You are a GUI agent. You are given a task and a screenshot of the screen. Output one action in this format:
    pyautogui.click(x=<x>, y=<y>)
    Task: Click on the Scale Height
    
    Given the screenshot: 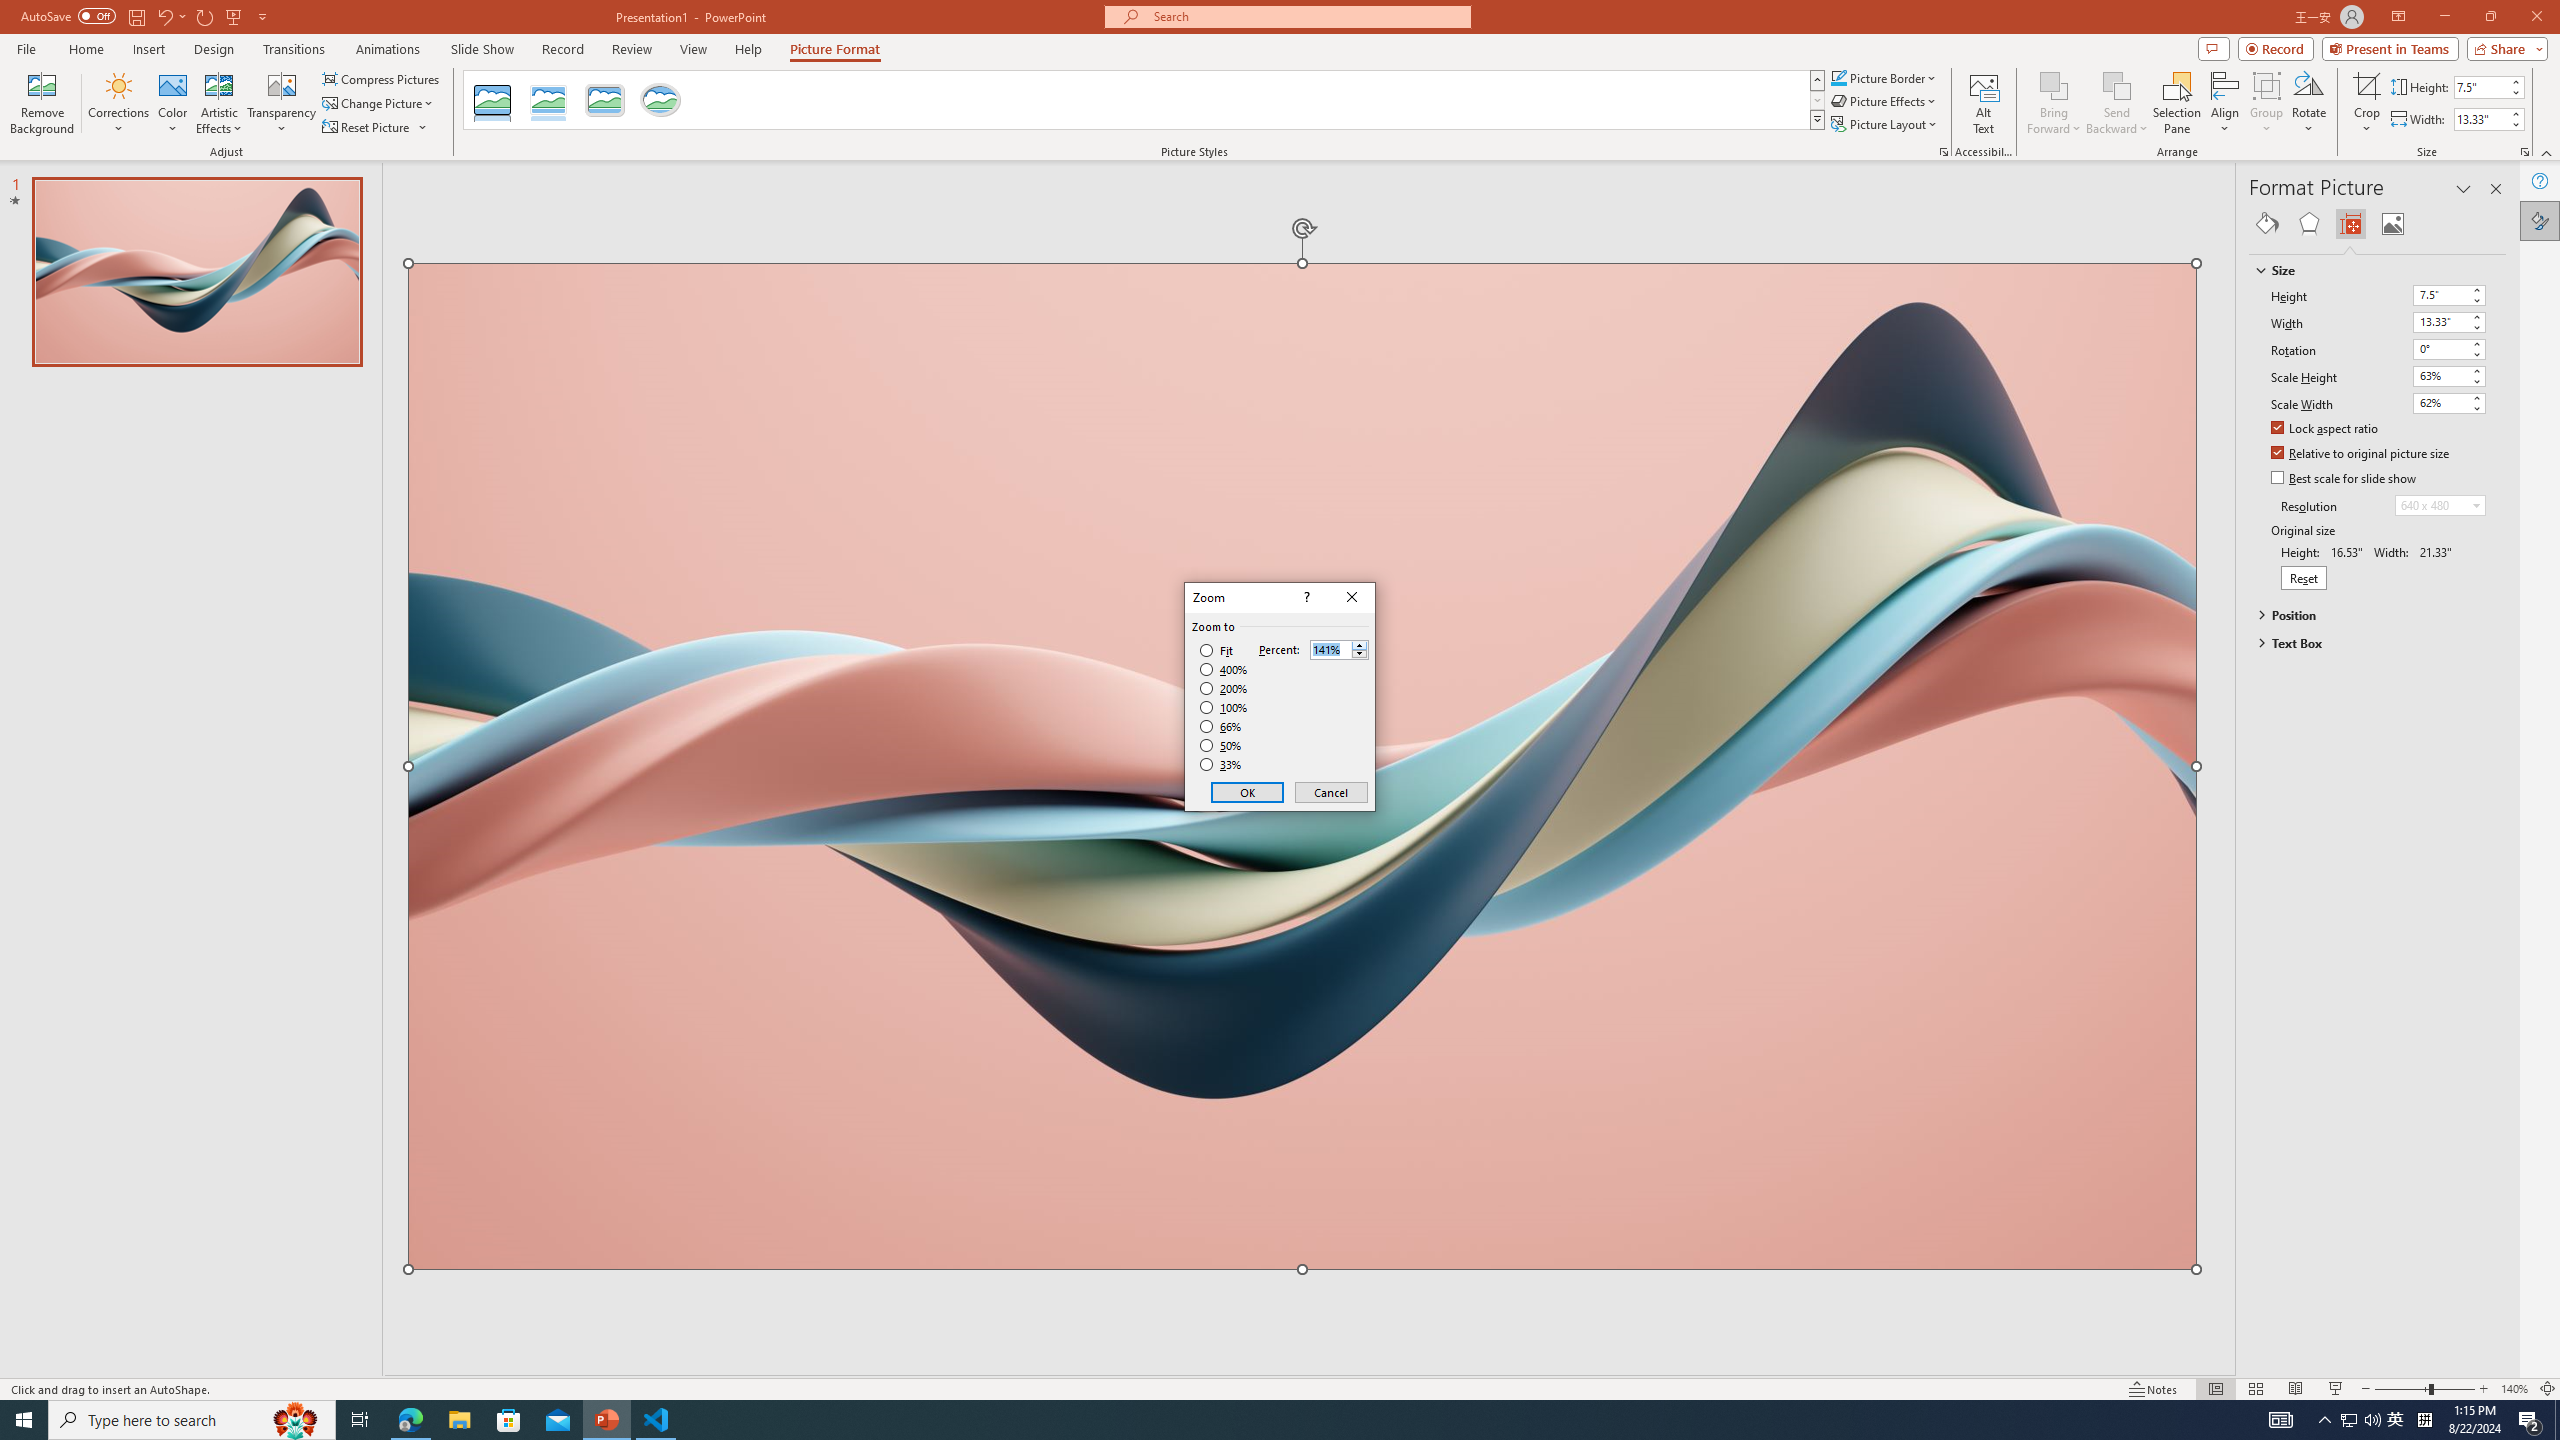 What is the action you would take?
    pyautogui.click(x=2440, y=376)
    